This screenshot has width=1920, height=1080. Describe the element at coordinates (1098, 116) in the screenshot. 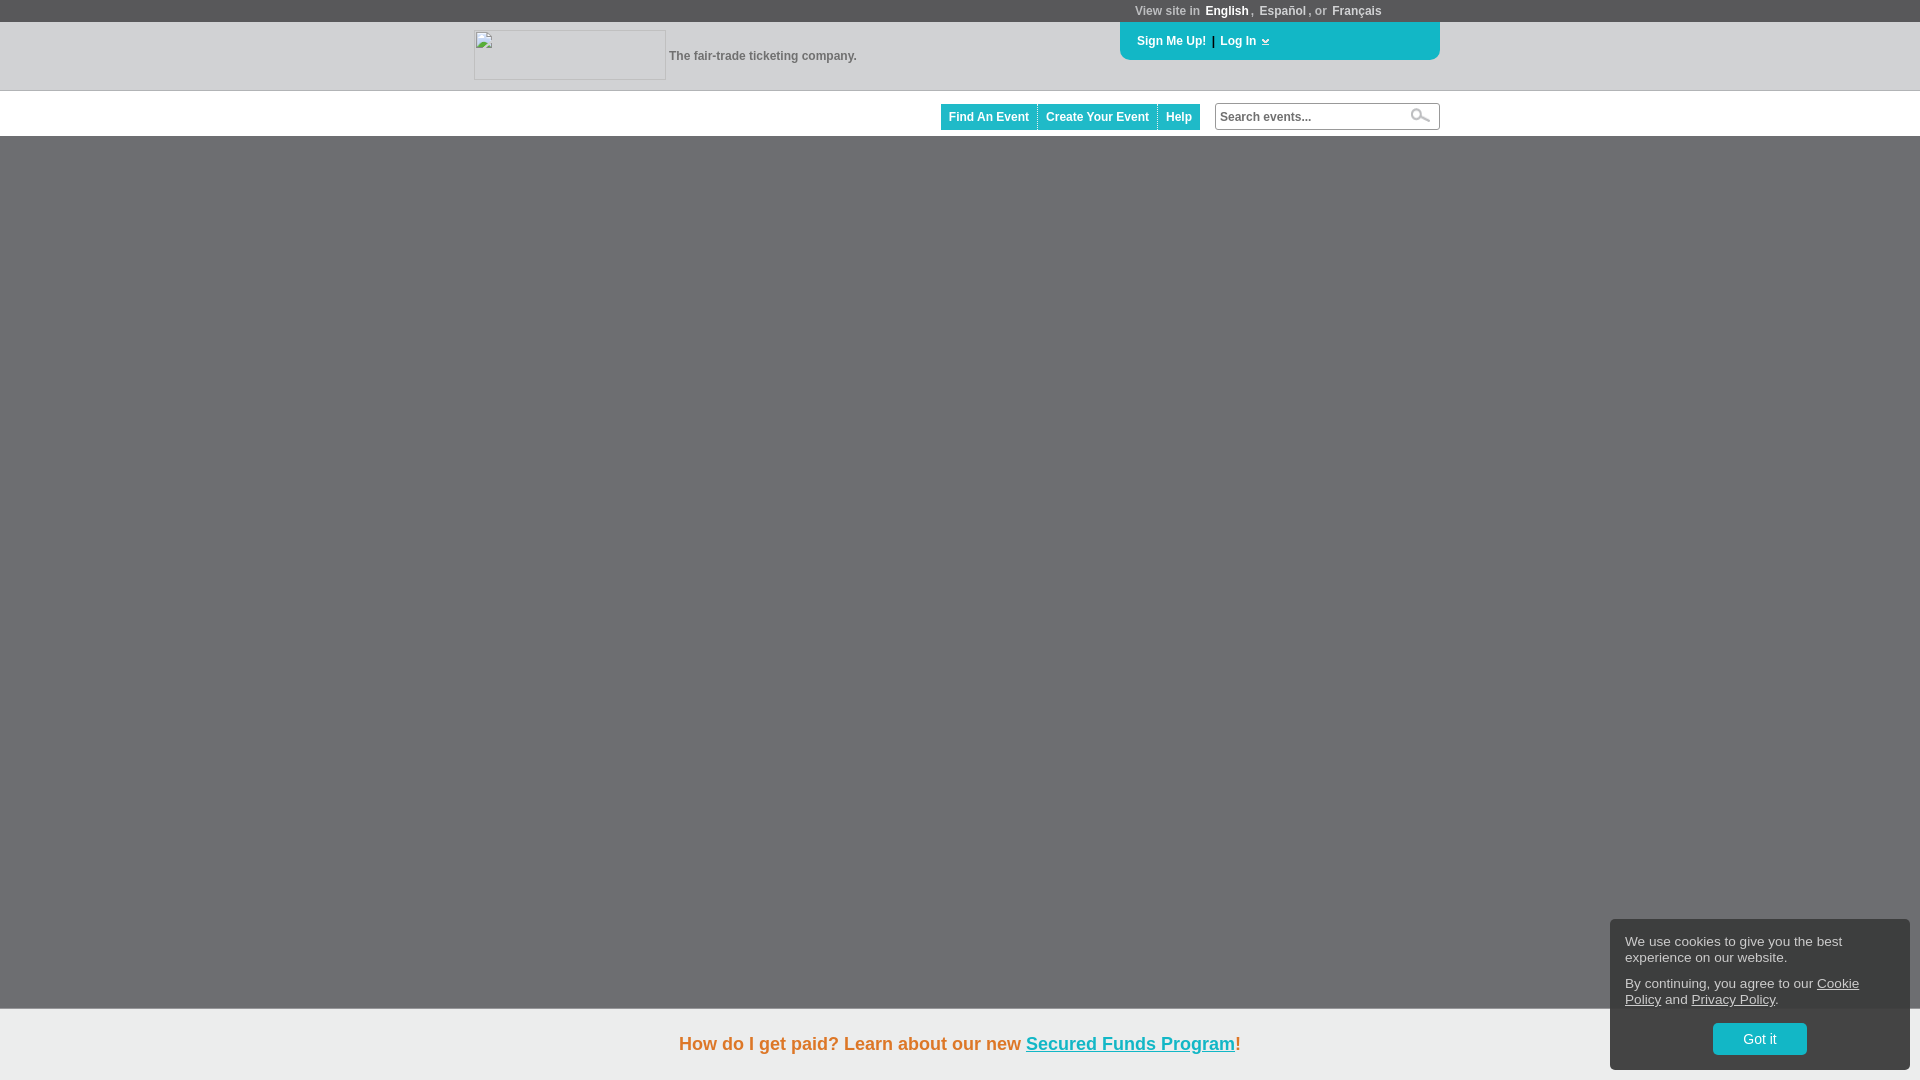

I see `Create Your Event` at that location.